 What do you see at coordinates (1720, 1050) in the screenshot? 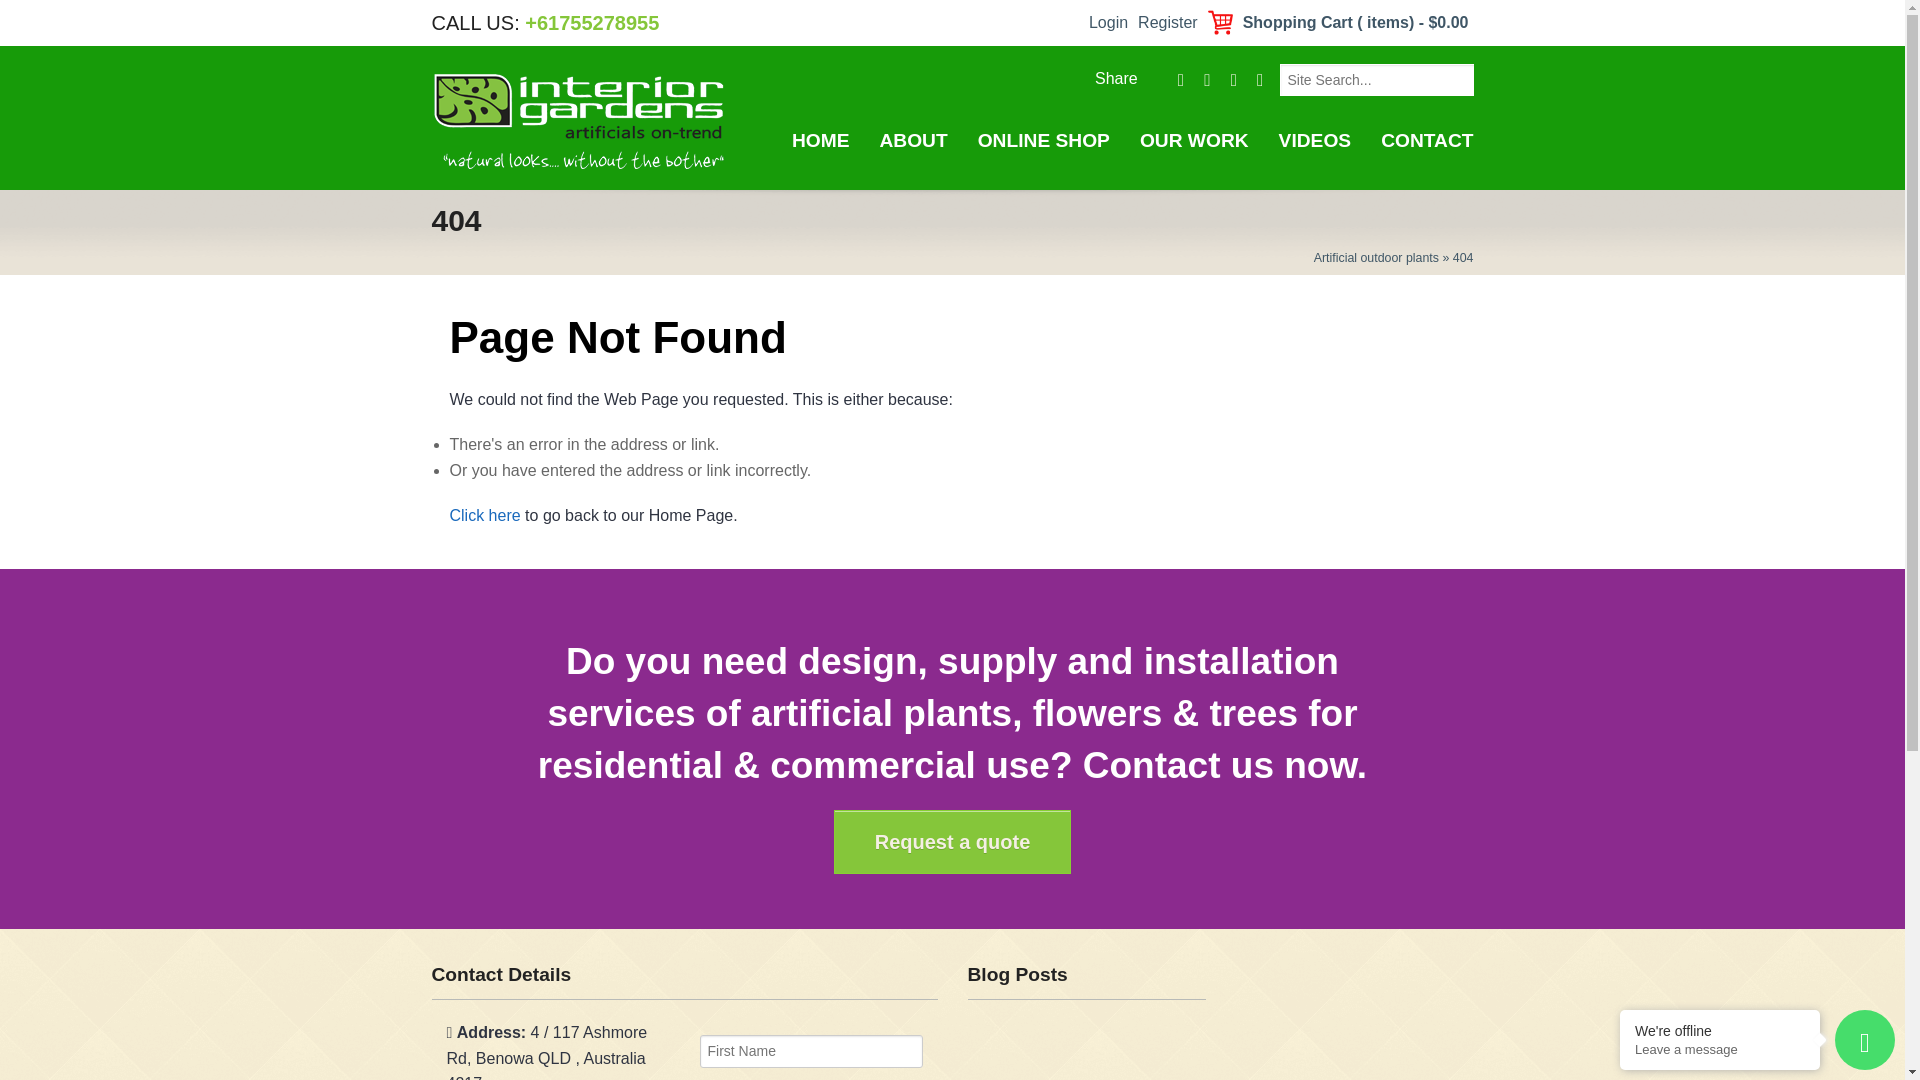
I see `Leave a message` at bounding box center [1720, 1050].